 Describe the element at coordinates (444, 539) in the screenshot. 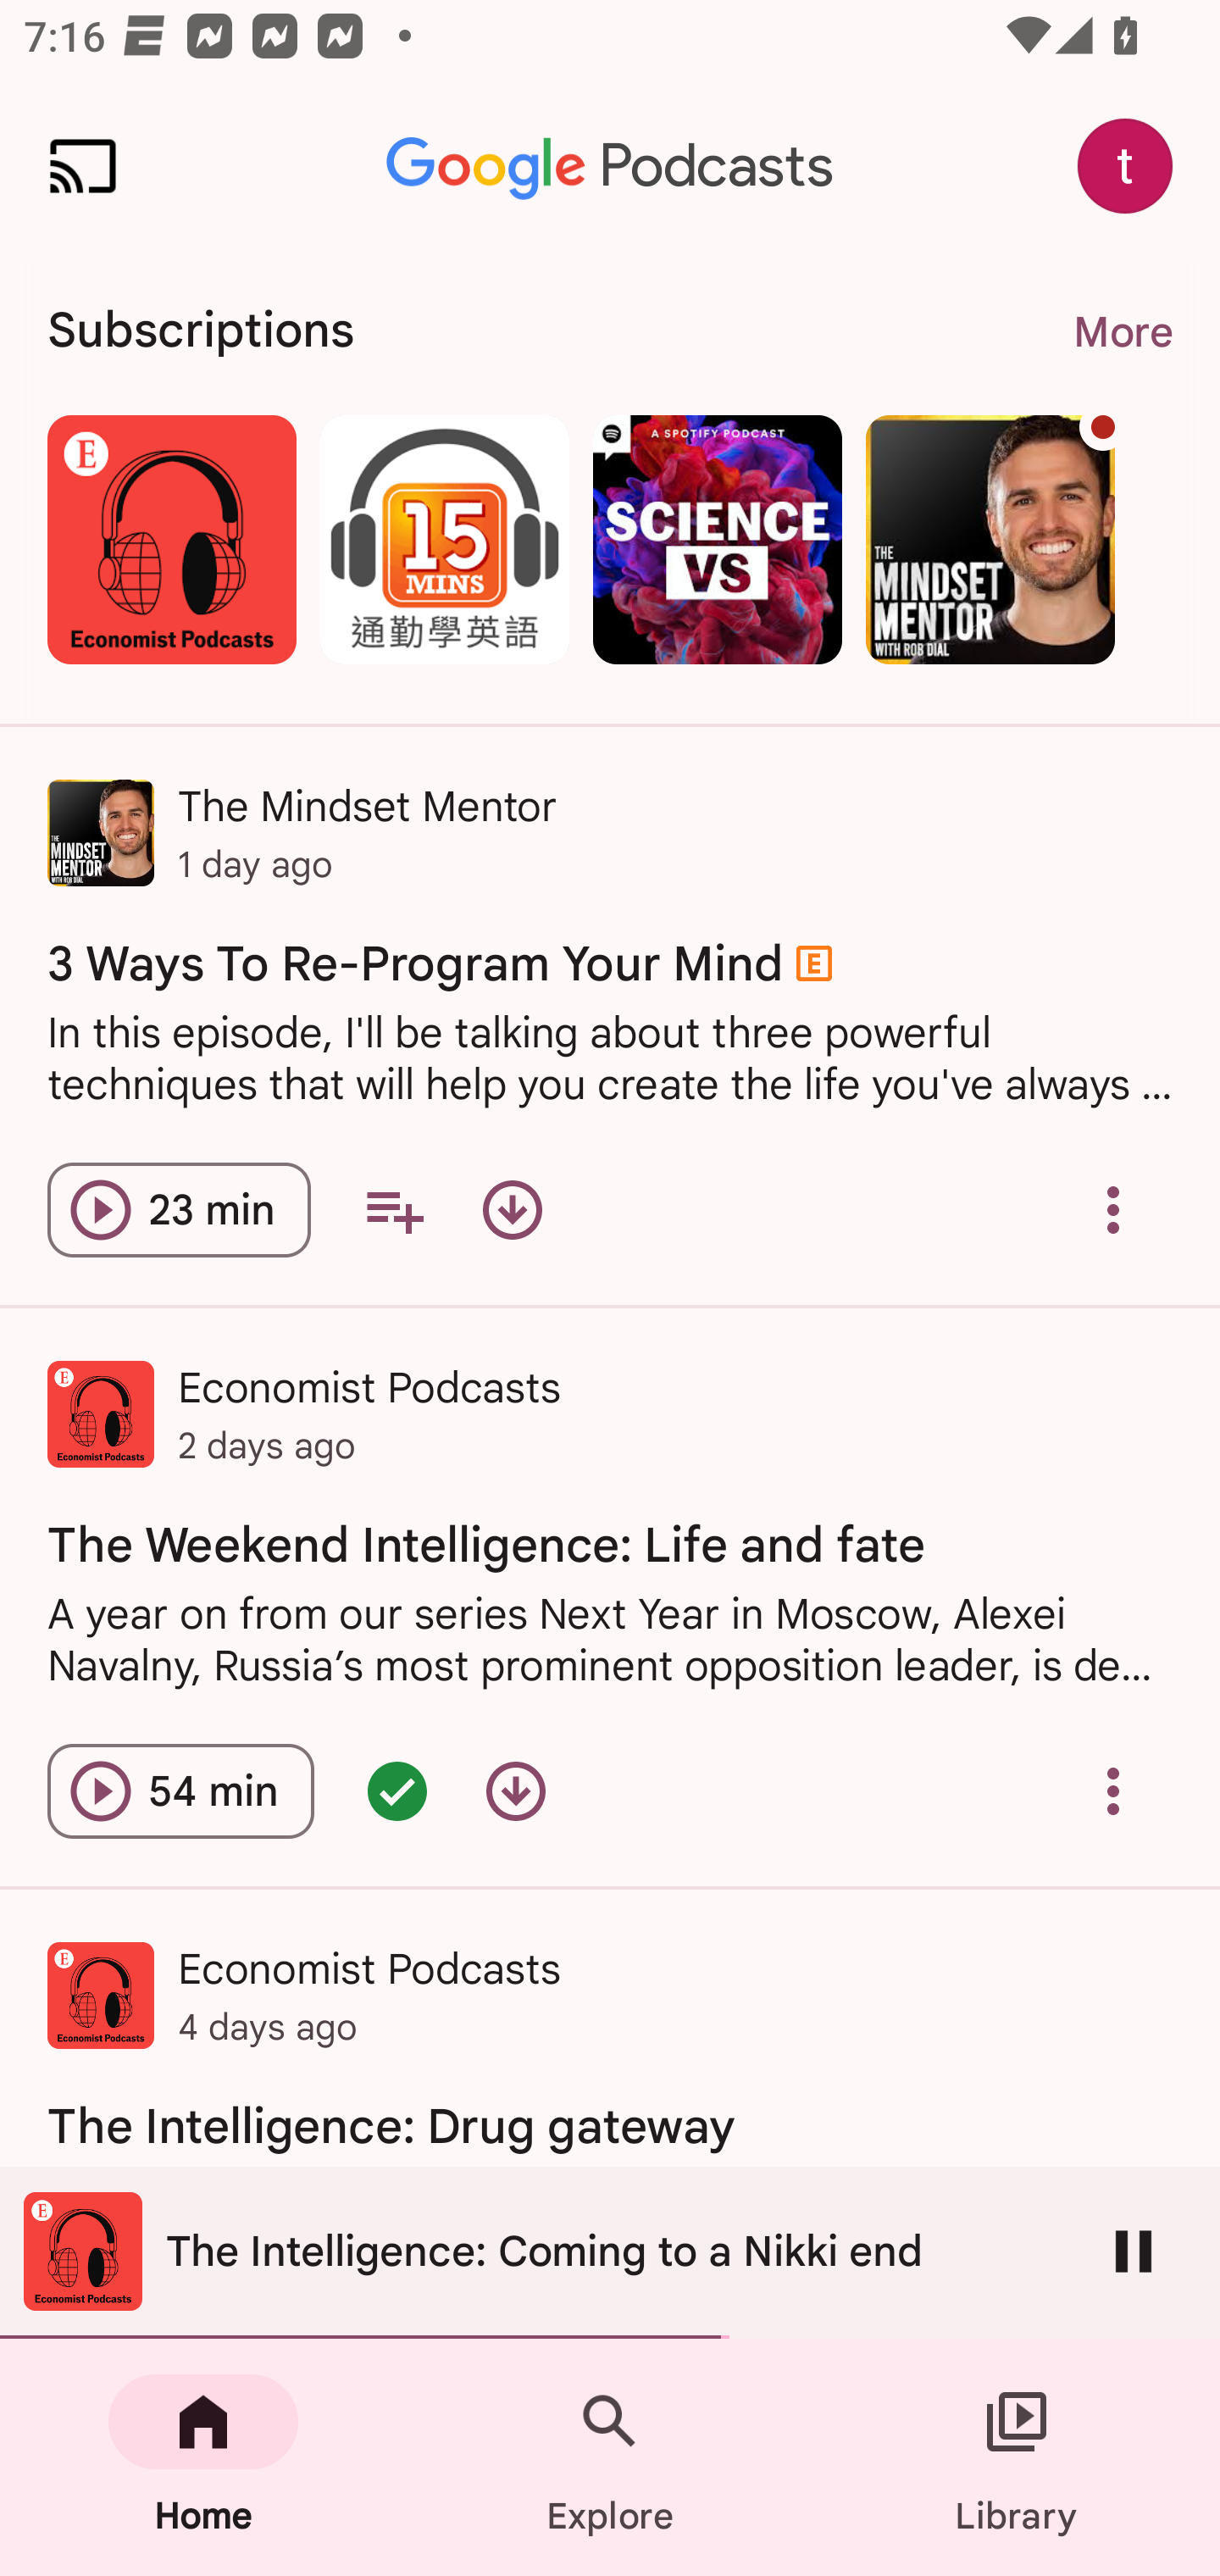

I see `通勤學英語 15Mins Today` at that location.